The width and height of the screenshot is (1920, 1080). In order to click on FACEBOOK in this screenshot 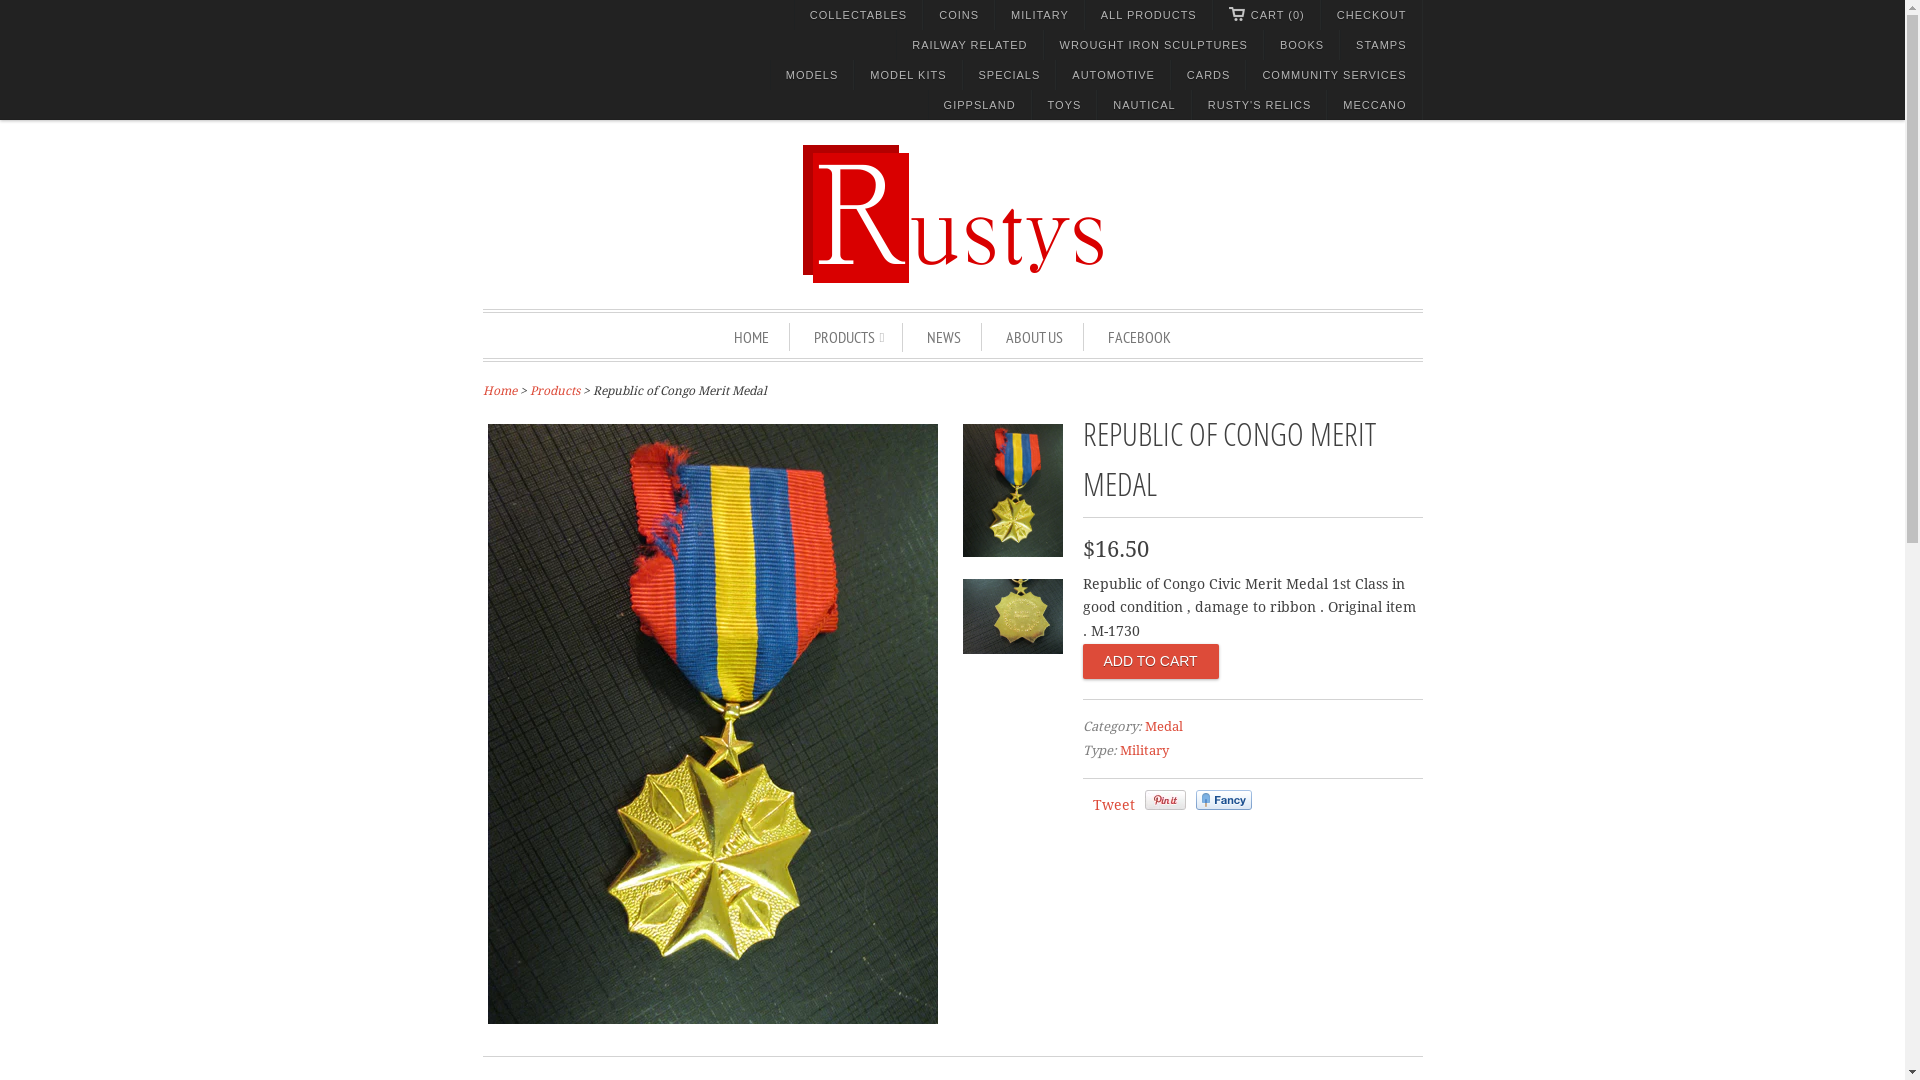, I will do `click(1140, 337)`.